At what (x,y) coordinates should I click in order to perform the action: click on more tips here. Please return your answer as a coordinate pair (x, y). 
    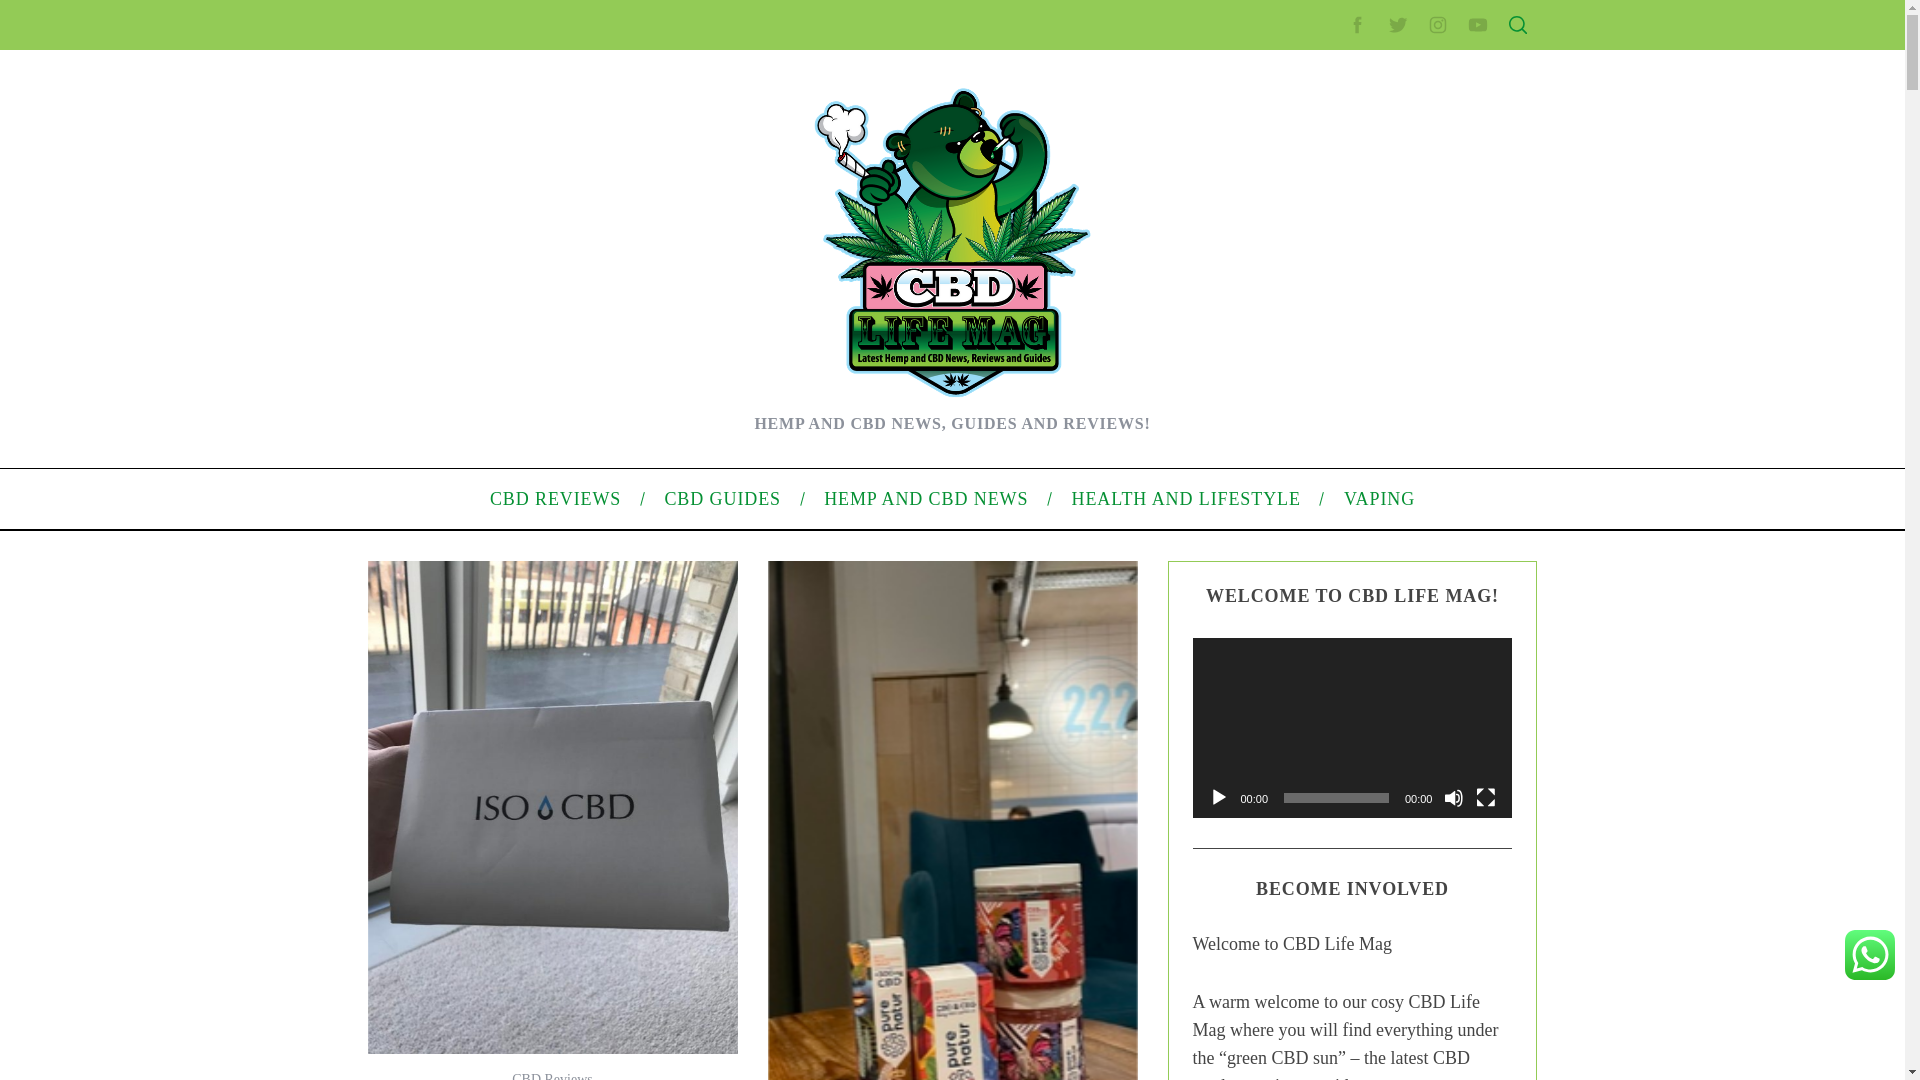
    Looking at the image, I should click on (986, 706).